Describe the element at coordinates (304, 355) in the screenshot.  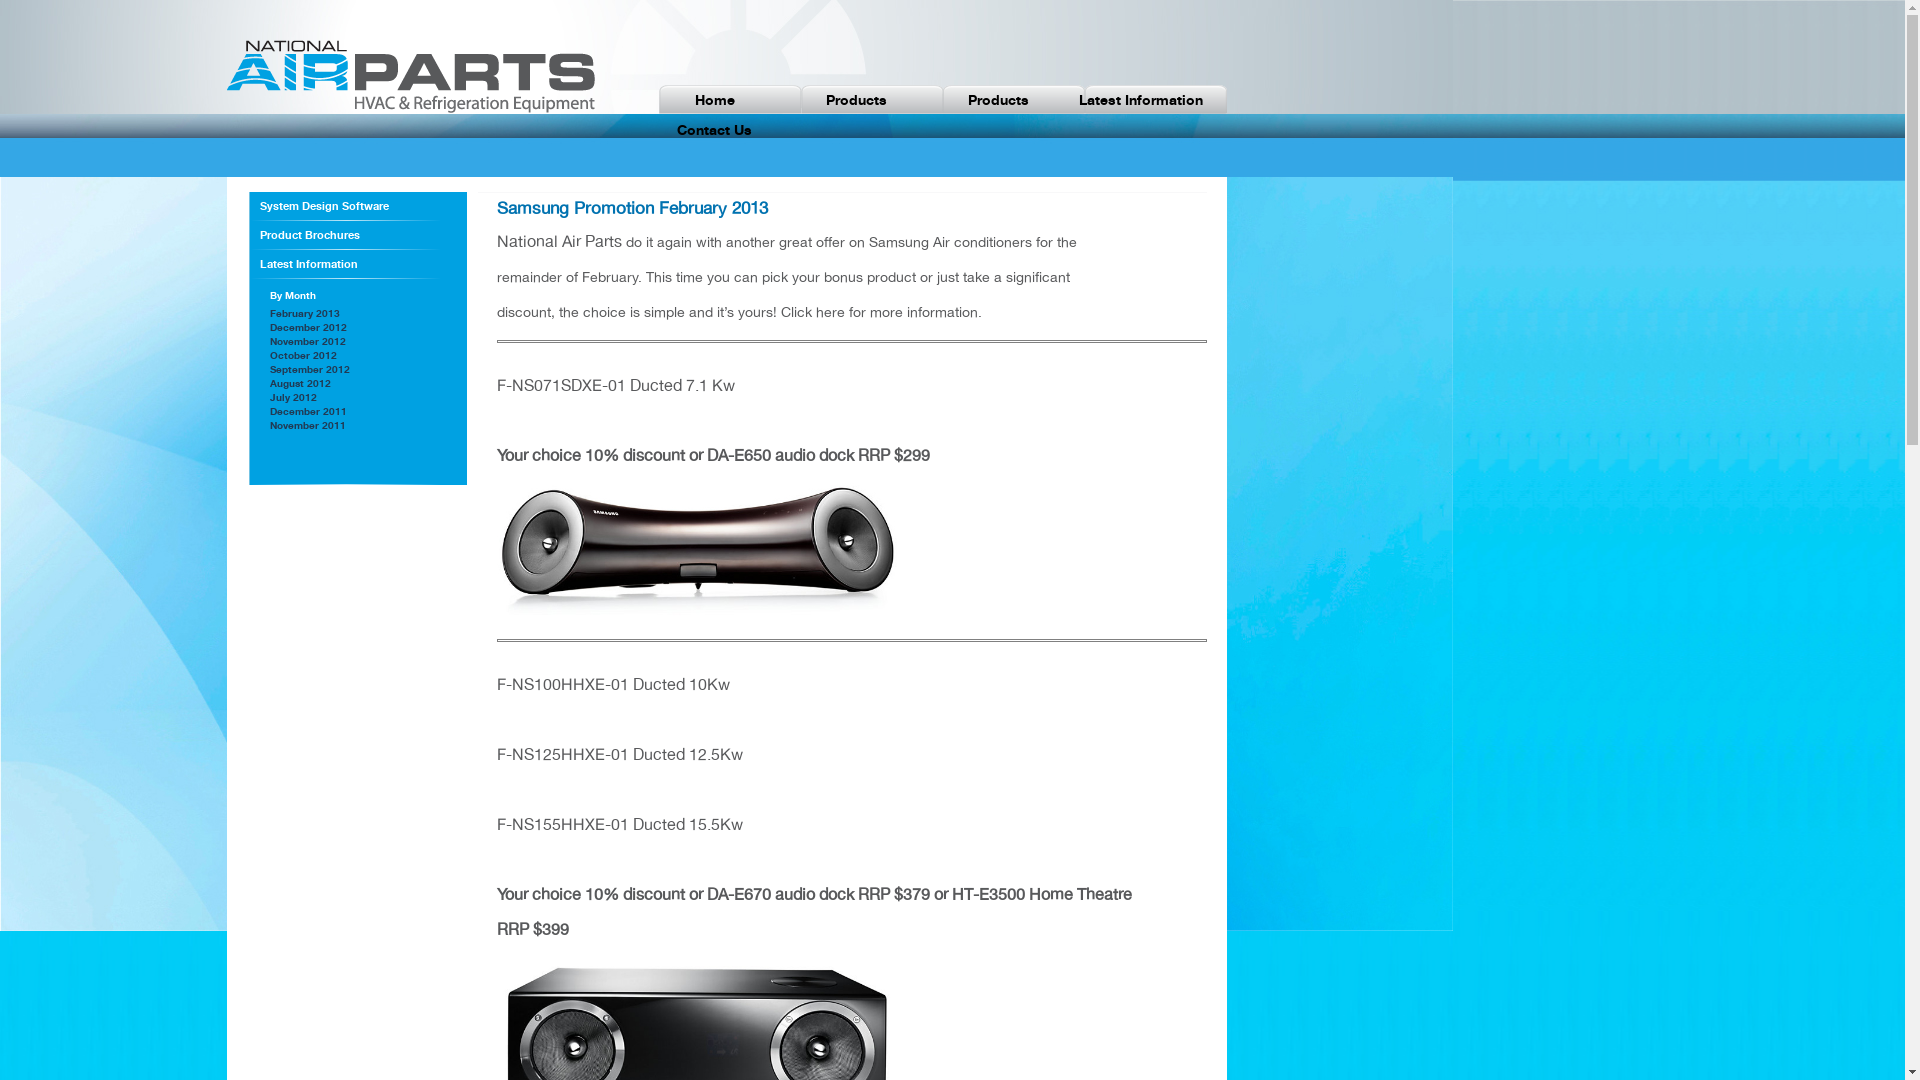
I see `October 2012` at that location.